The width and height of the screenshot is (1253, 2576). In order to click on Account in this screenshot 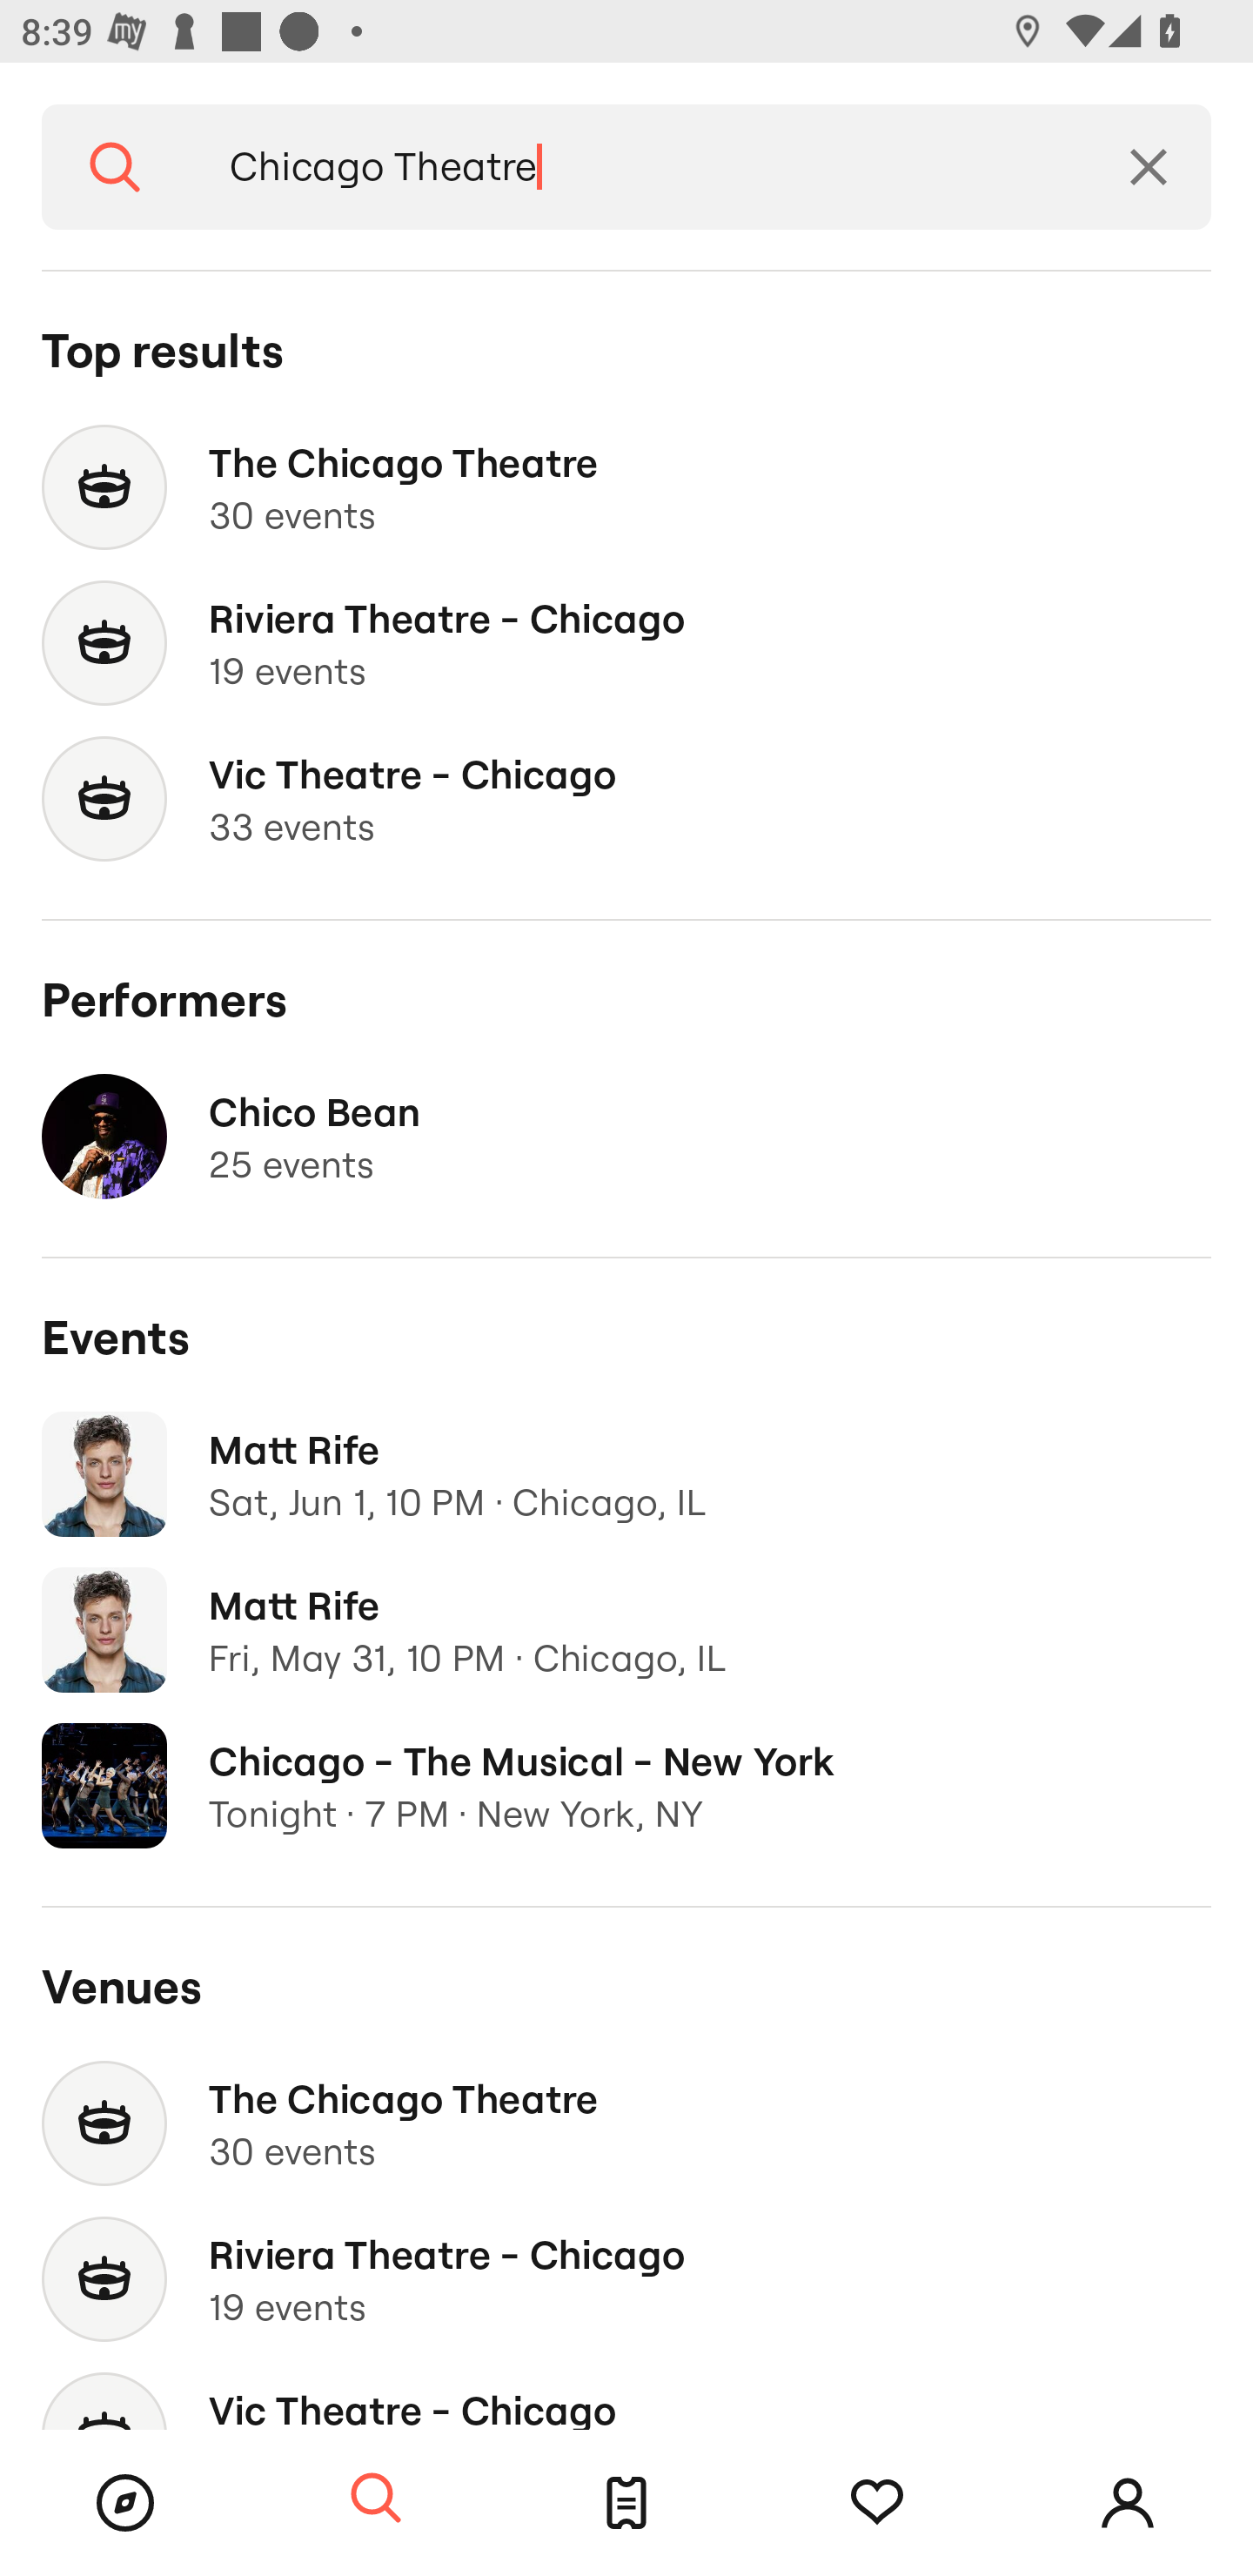, I will do `click(1128, 2503)`.